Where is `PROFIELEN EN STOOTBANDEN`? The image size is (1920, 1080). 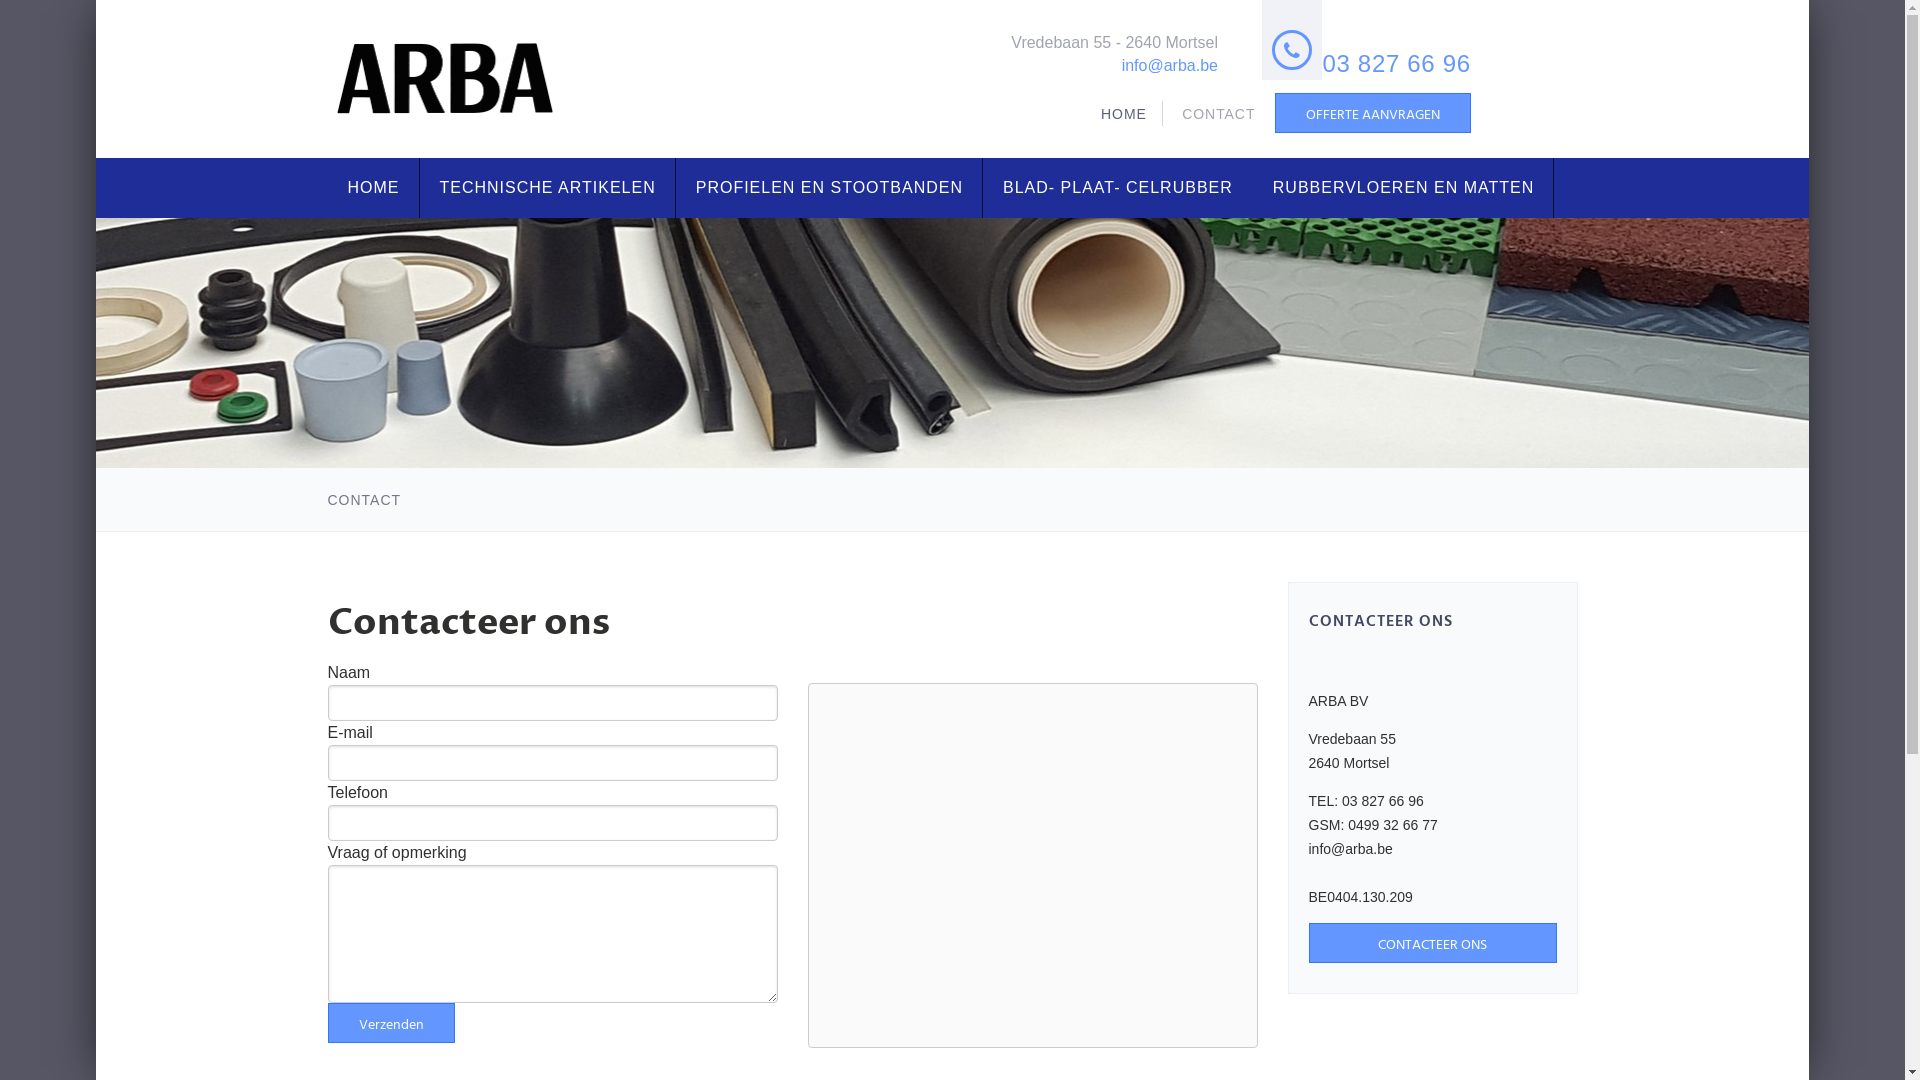
PROFIELEN EN STOOTBANDEN is located at coordinates (830, 188).